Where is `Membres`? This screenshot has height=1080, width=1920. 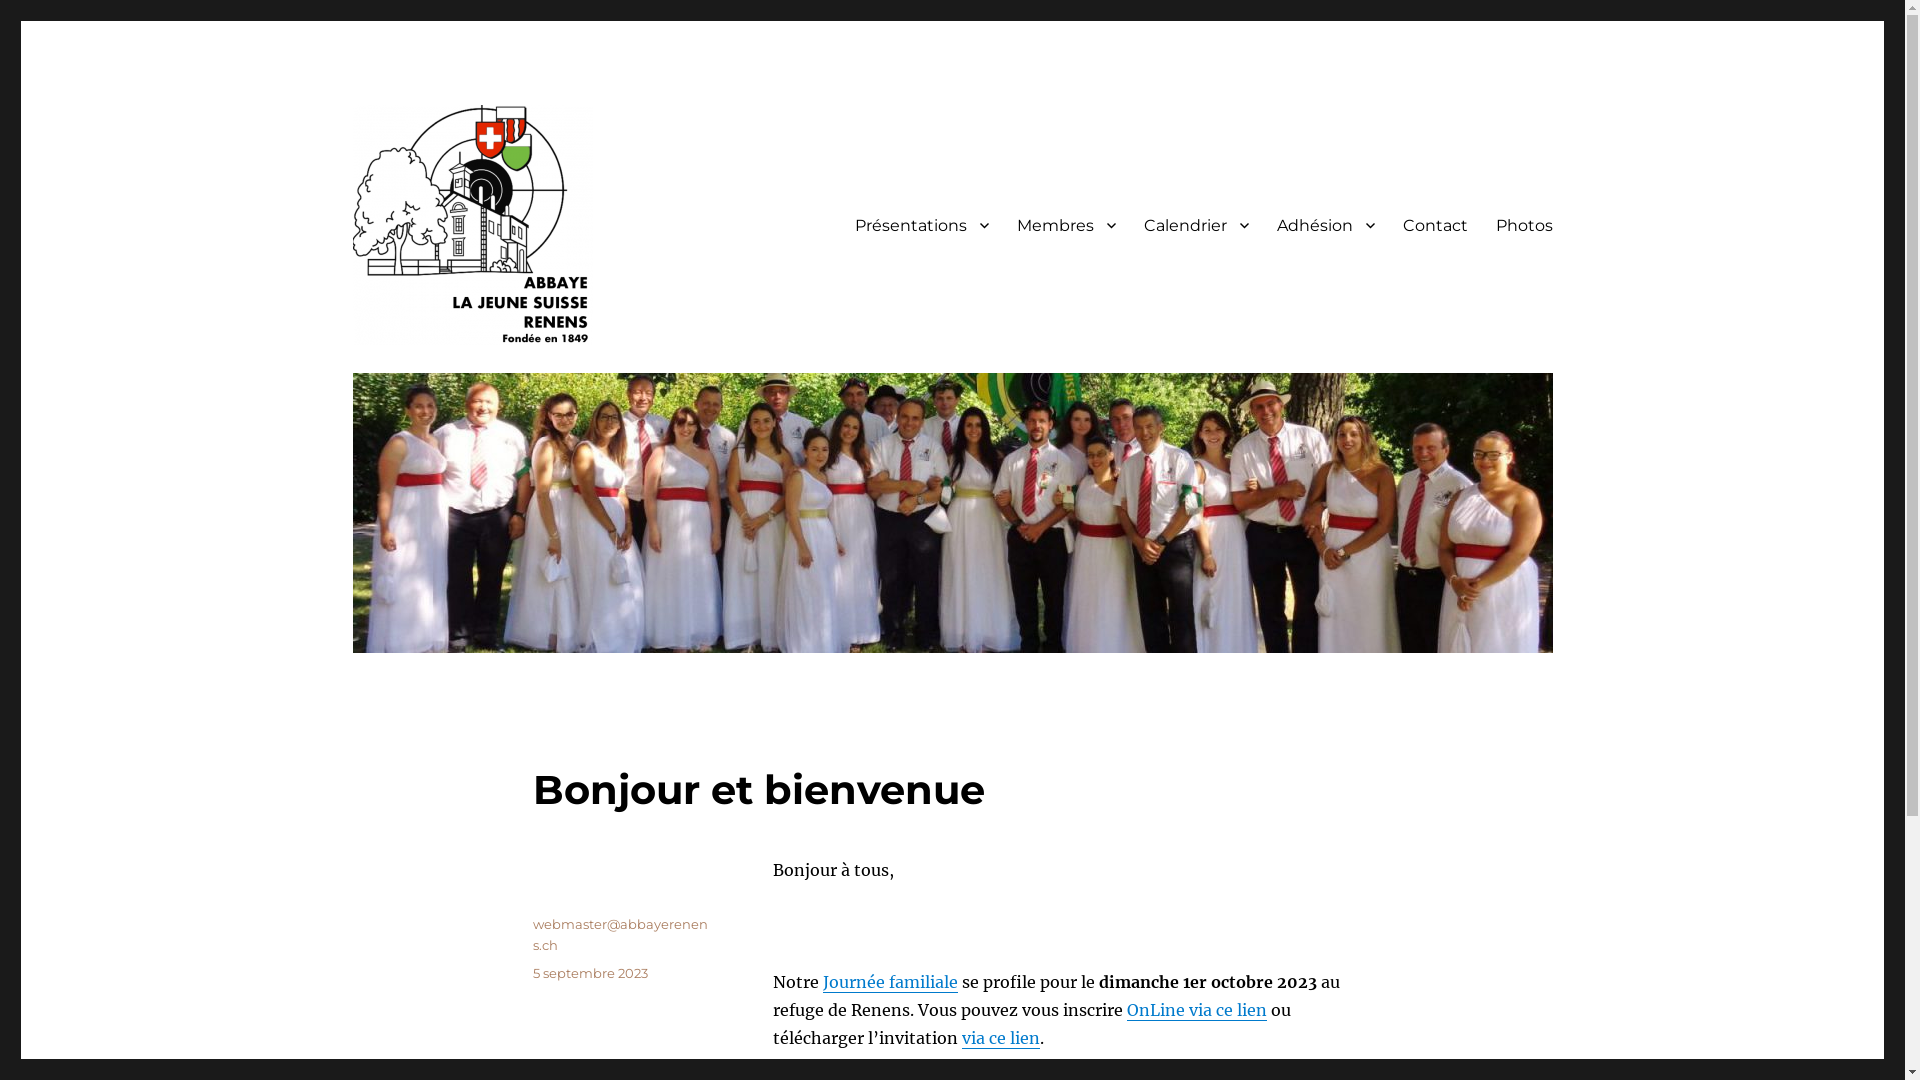 Membres is located at coordinates (1066, 225).